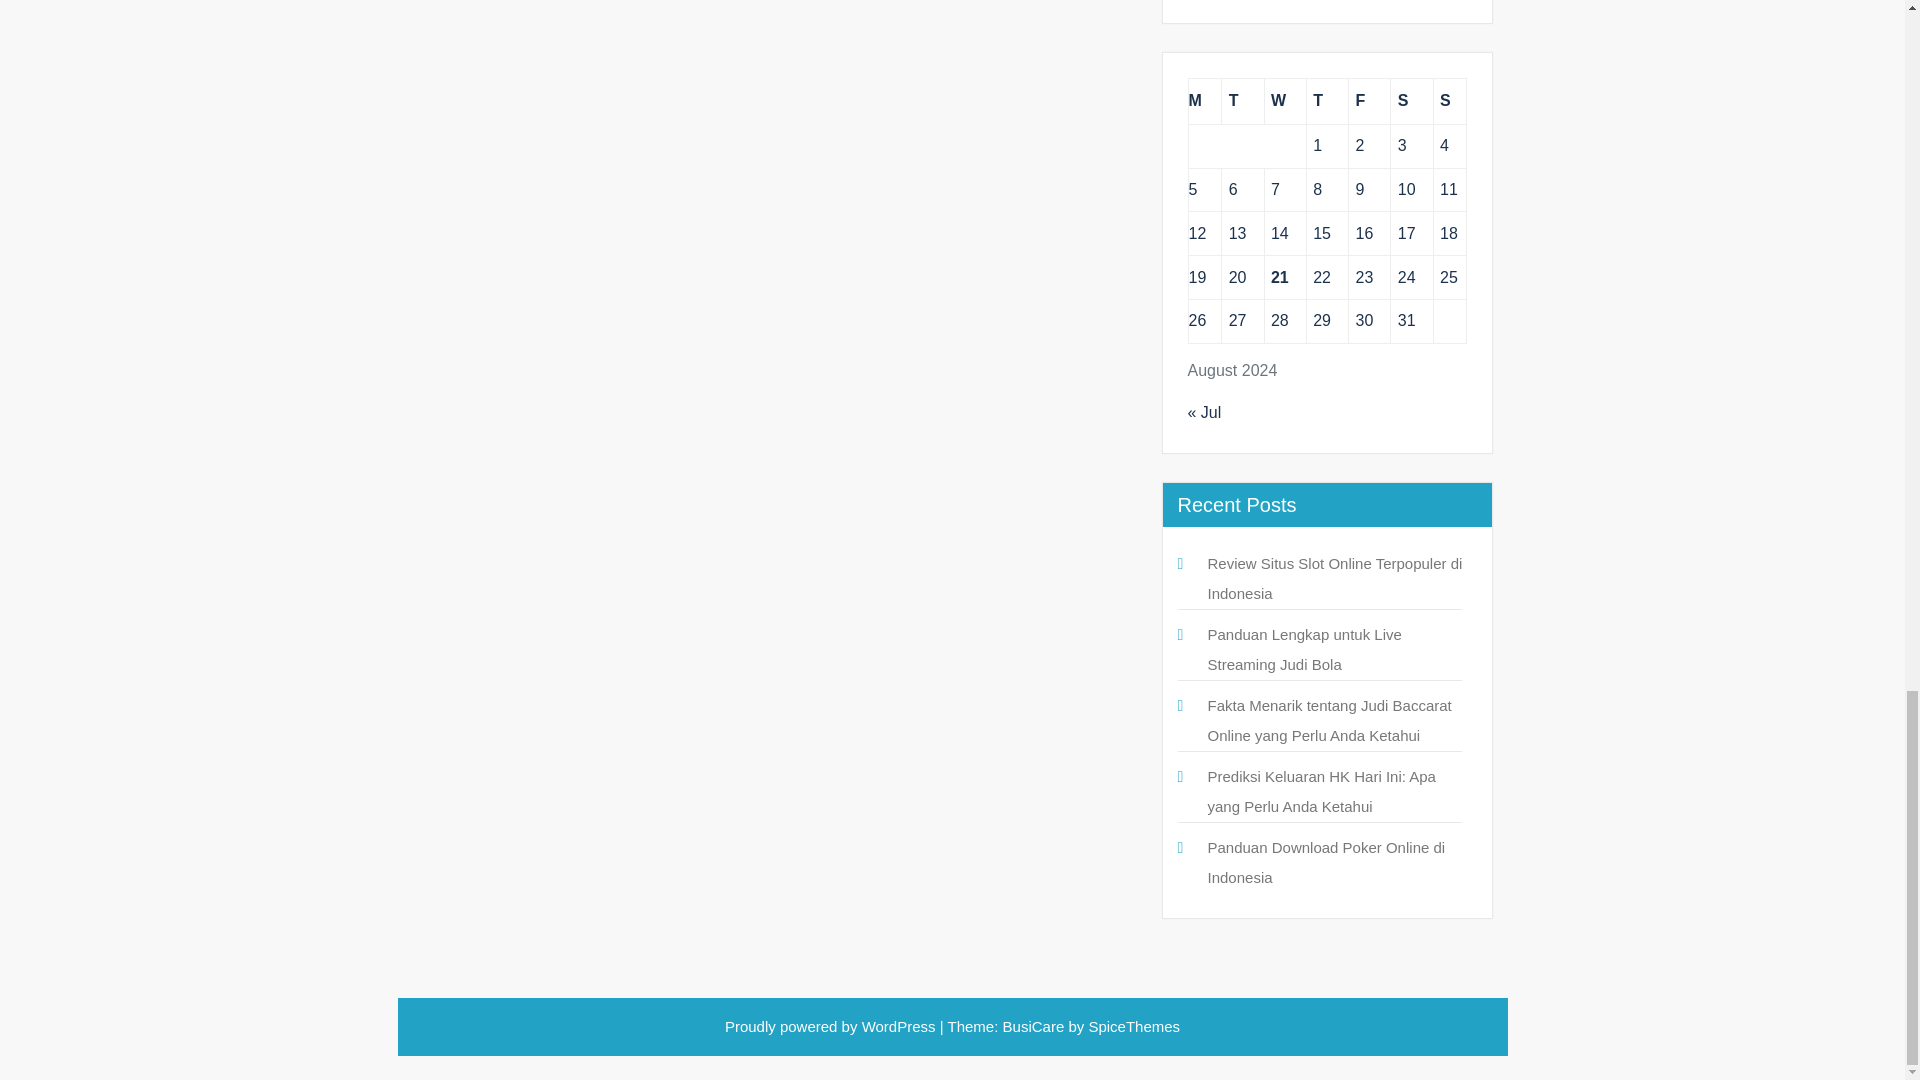  Describe the element at coordinates (1284, 101) in the screenshot. I see `Wednesday` at that location.